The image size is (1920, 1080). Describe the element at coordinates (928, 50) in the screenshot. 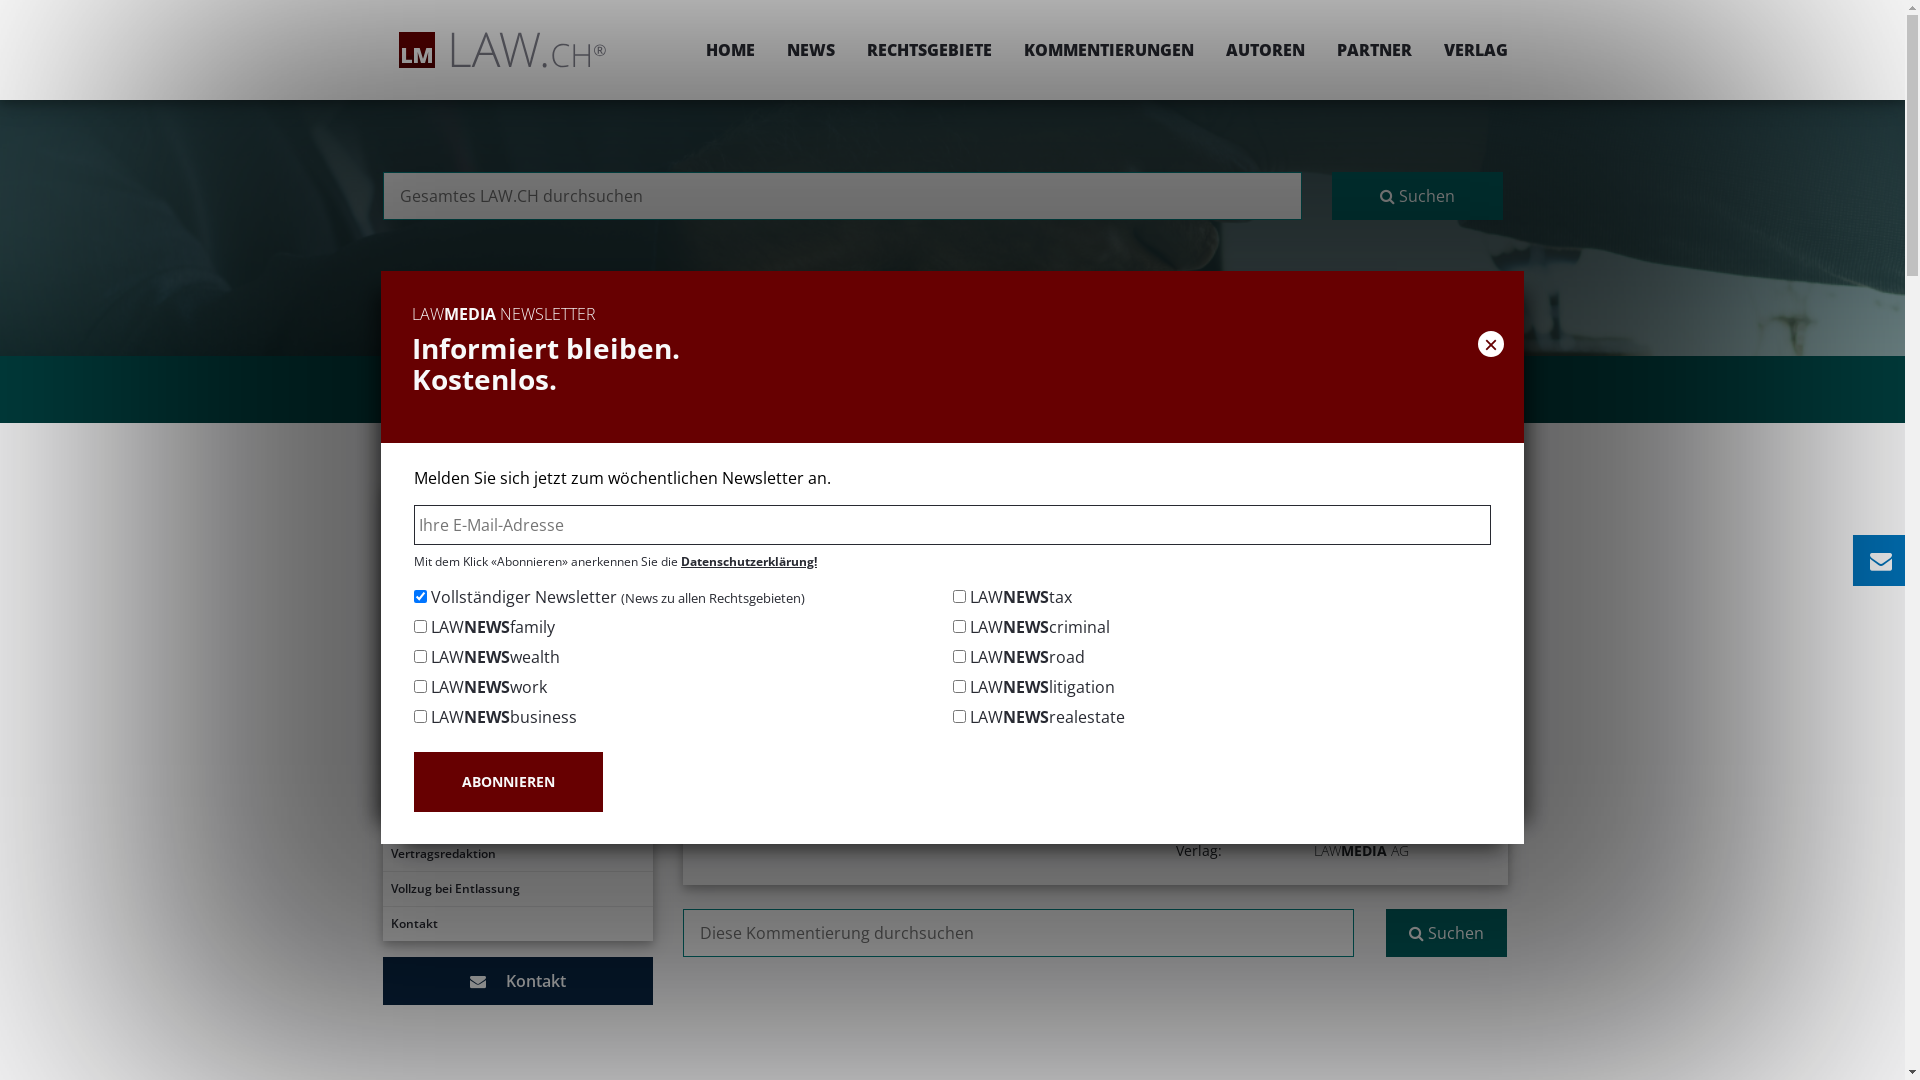

I see `RECHTSGEBIETE` at that location.